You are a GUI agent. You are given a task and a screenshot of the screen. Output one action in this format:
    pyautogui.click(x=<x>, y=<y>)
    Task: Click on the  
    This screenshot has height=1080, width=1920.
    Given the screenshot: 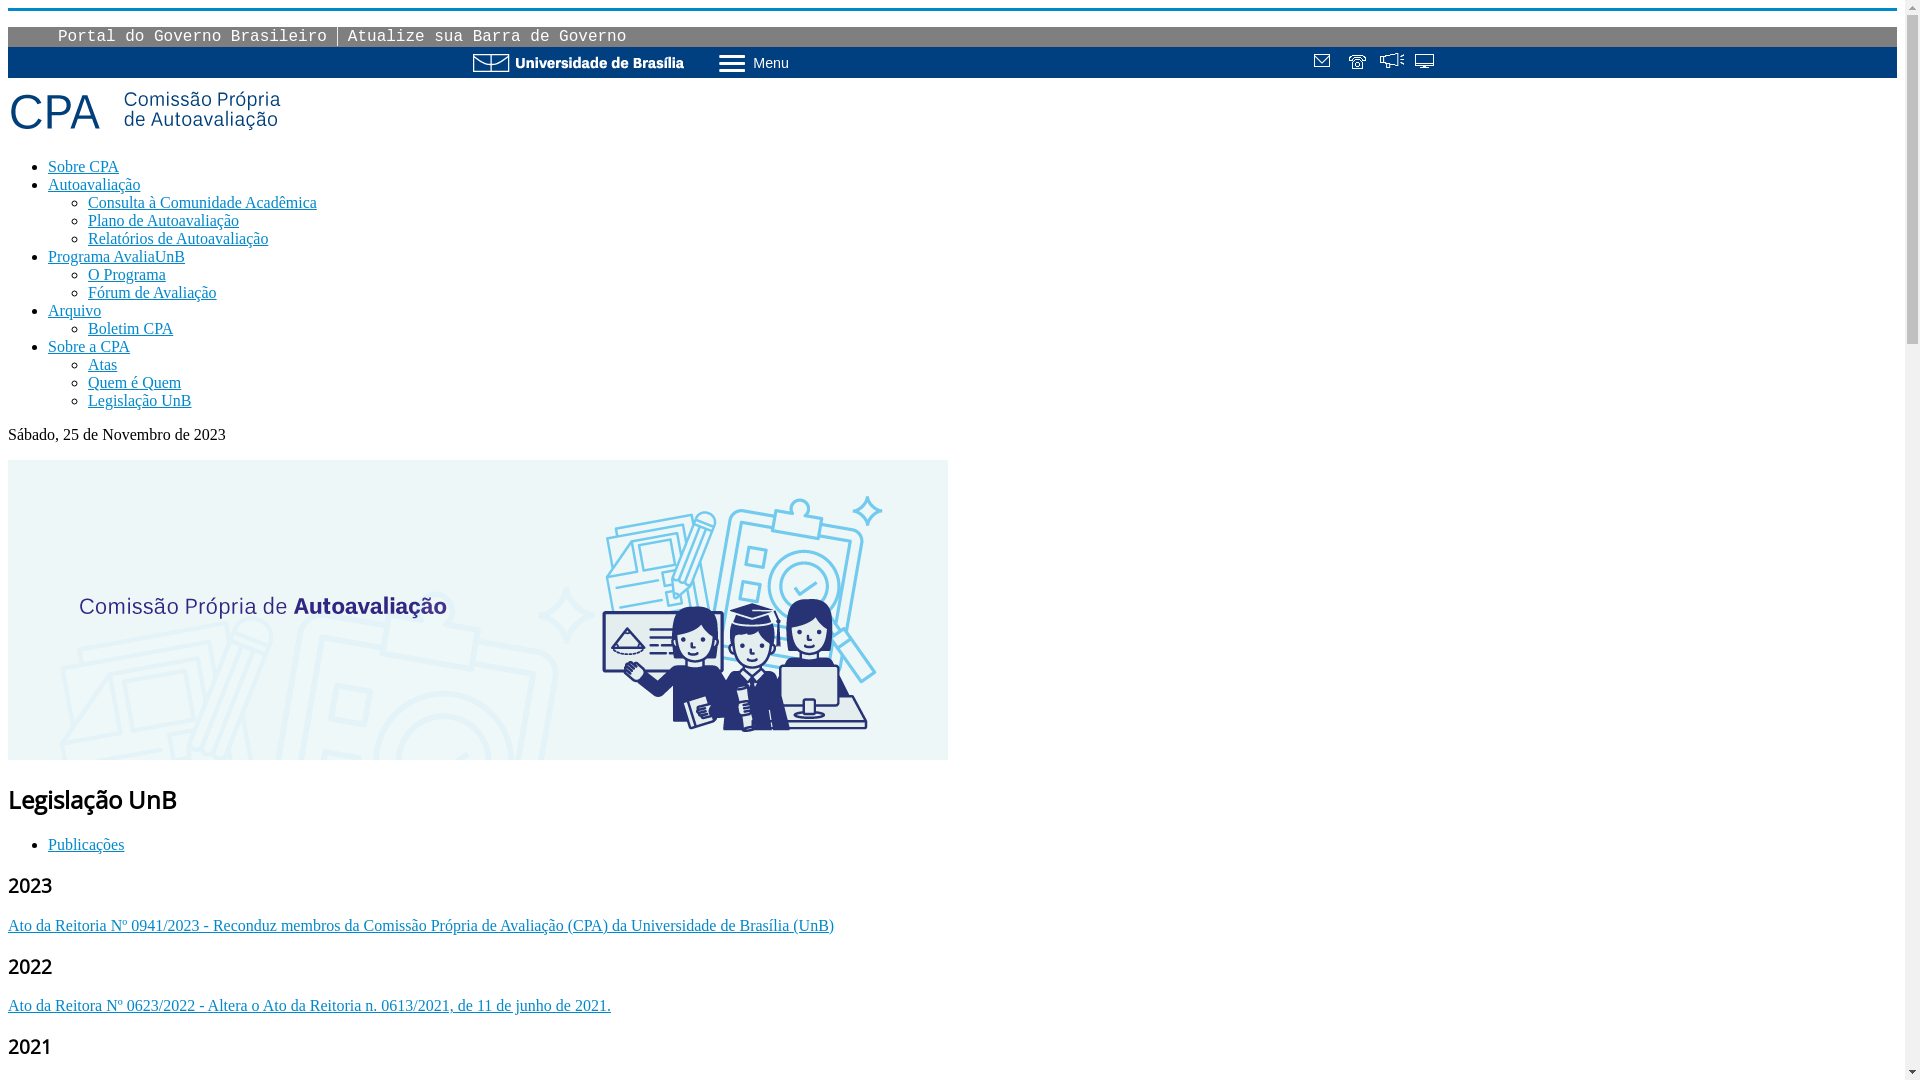 What is the action you would take?
    pyautogui.click(x=1325, y=63)
    